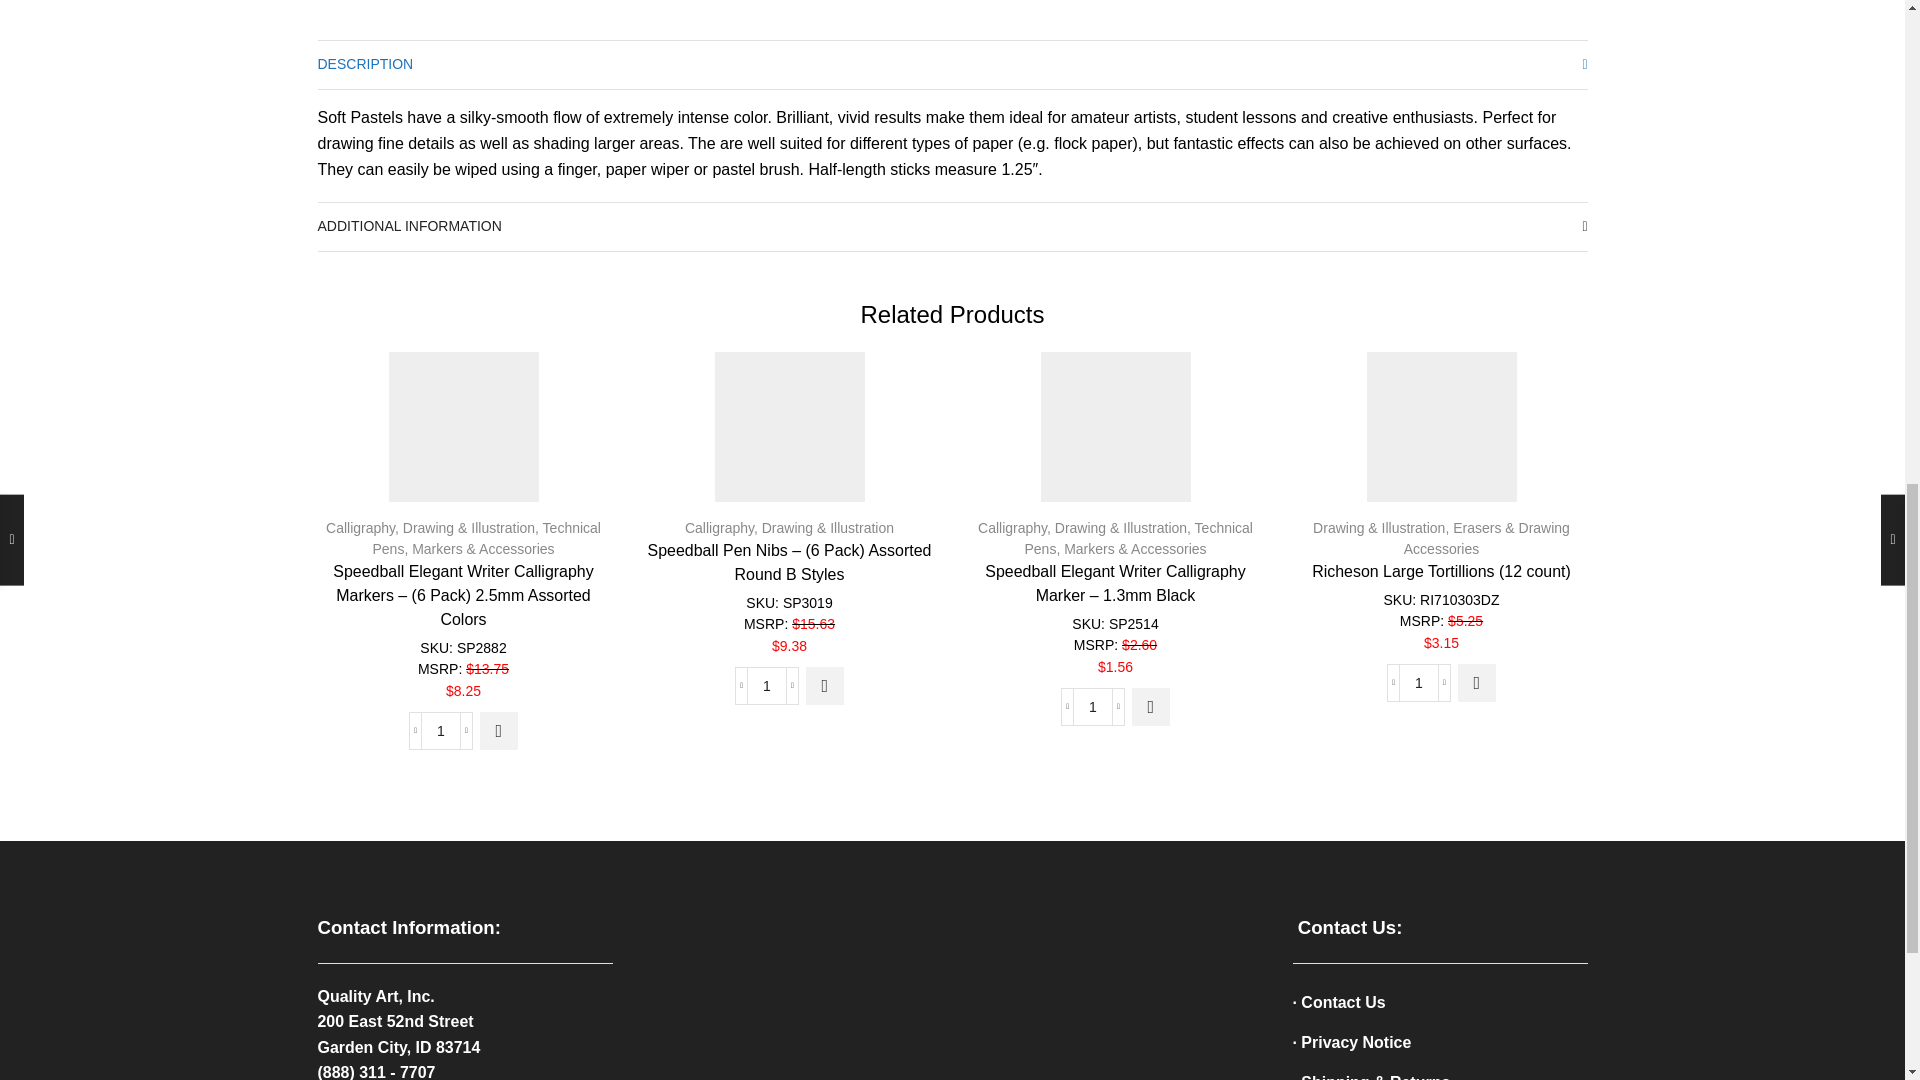 The image size is (1920, 1080). Describe the element at coordinates (1092, 706) in the screenshot. I see `1` at that location.